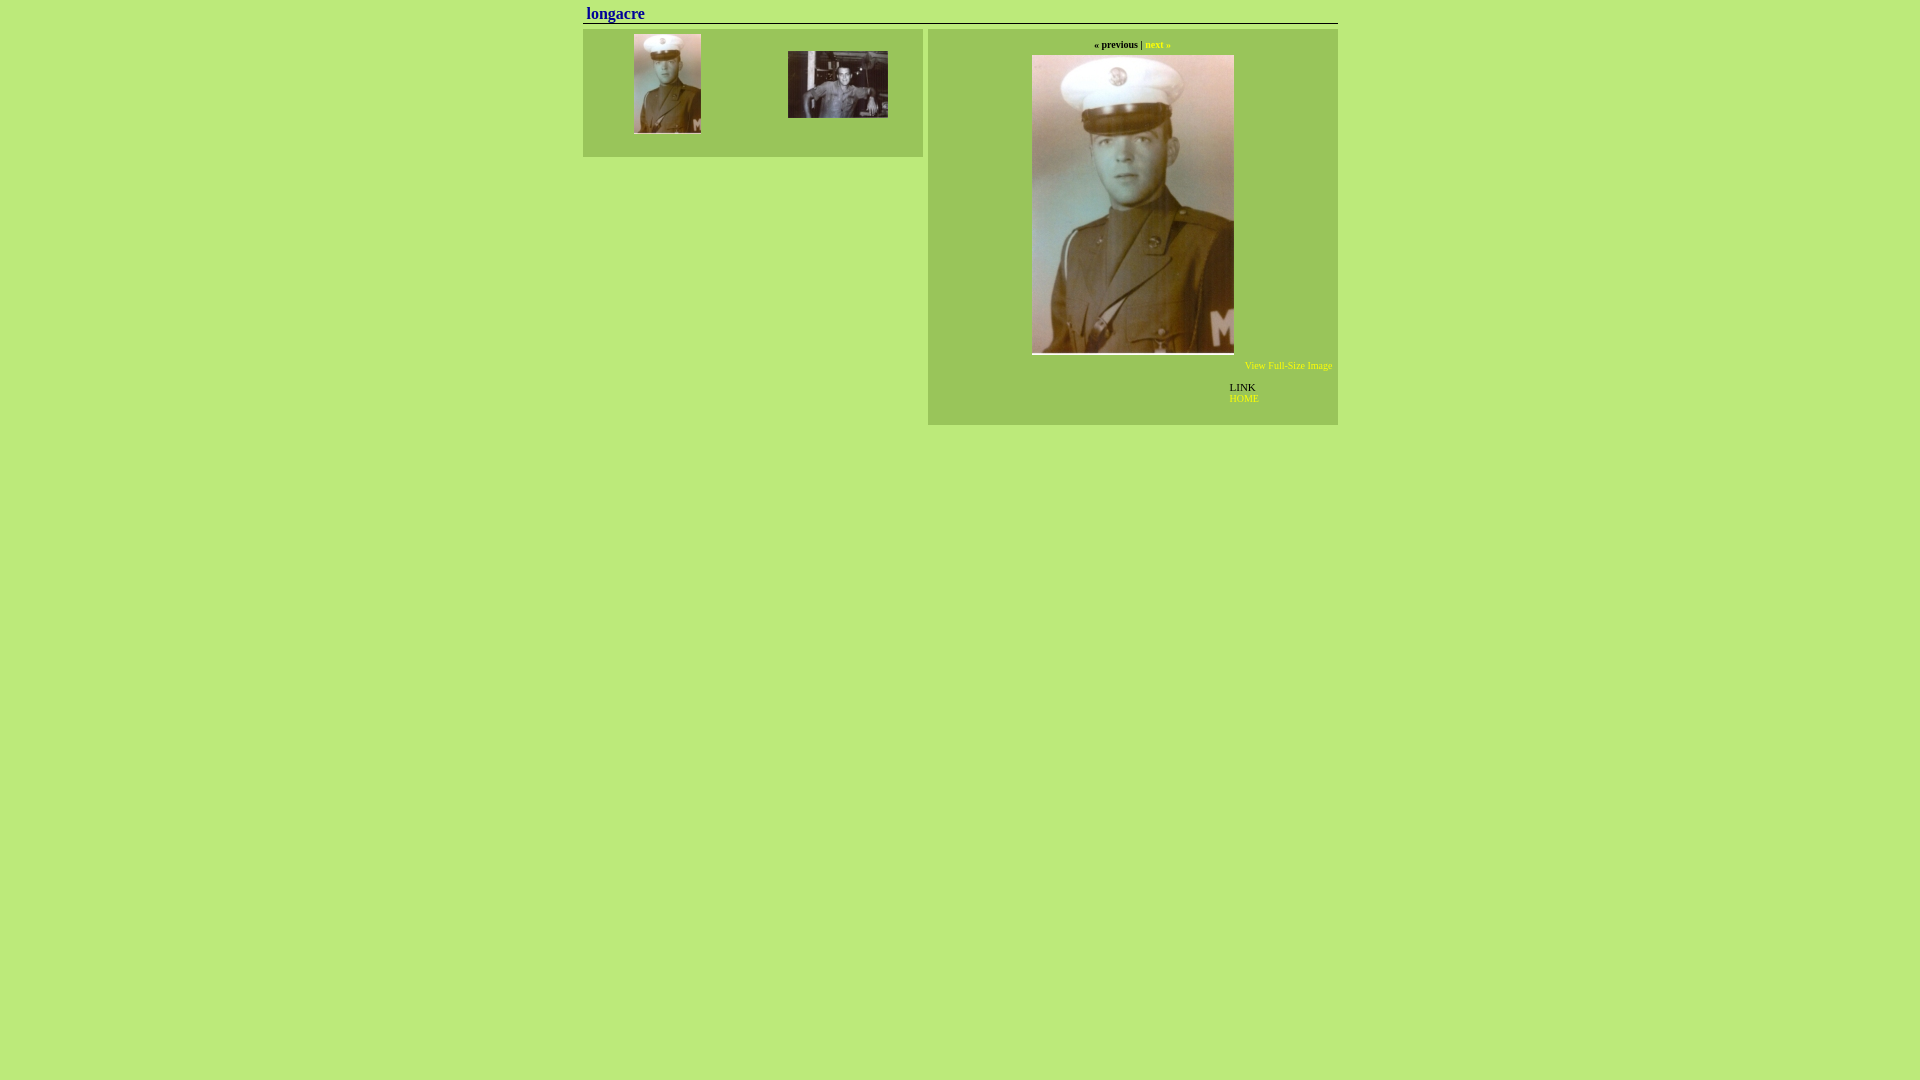 The width and height of the screenshot is (1920, 1080). What do you see at coordinates (1244, 398) in the screenshot?
I see `HOME` at bounding box center [1244, 398].